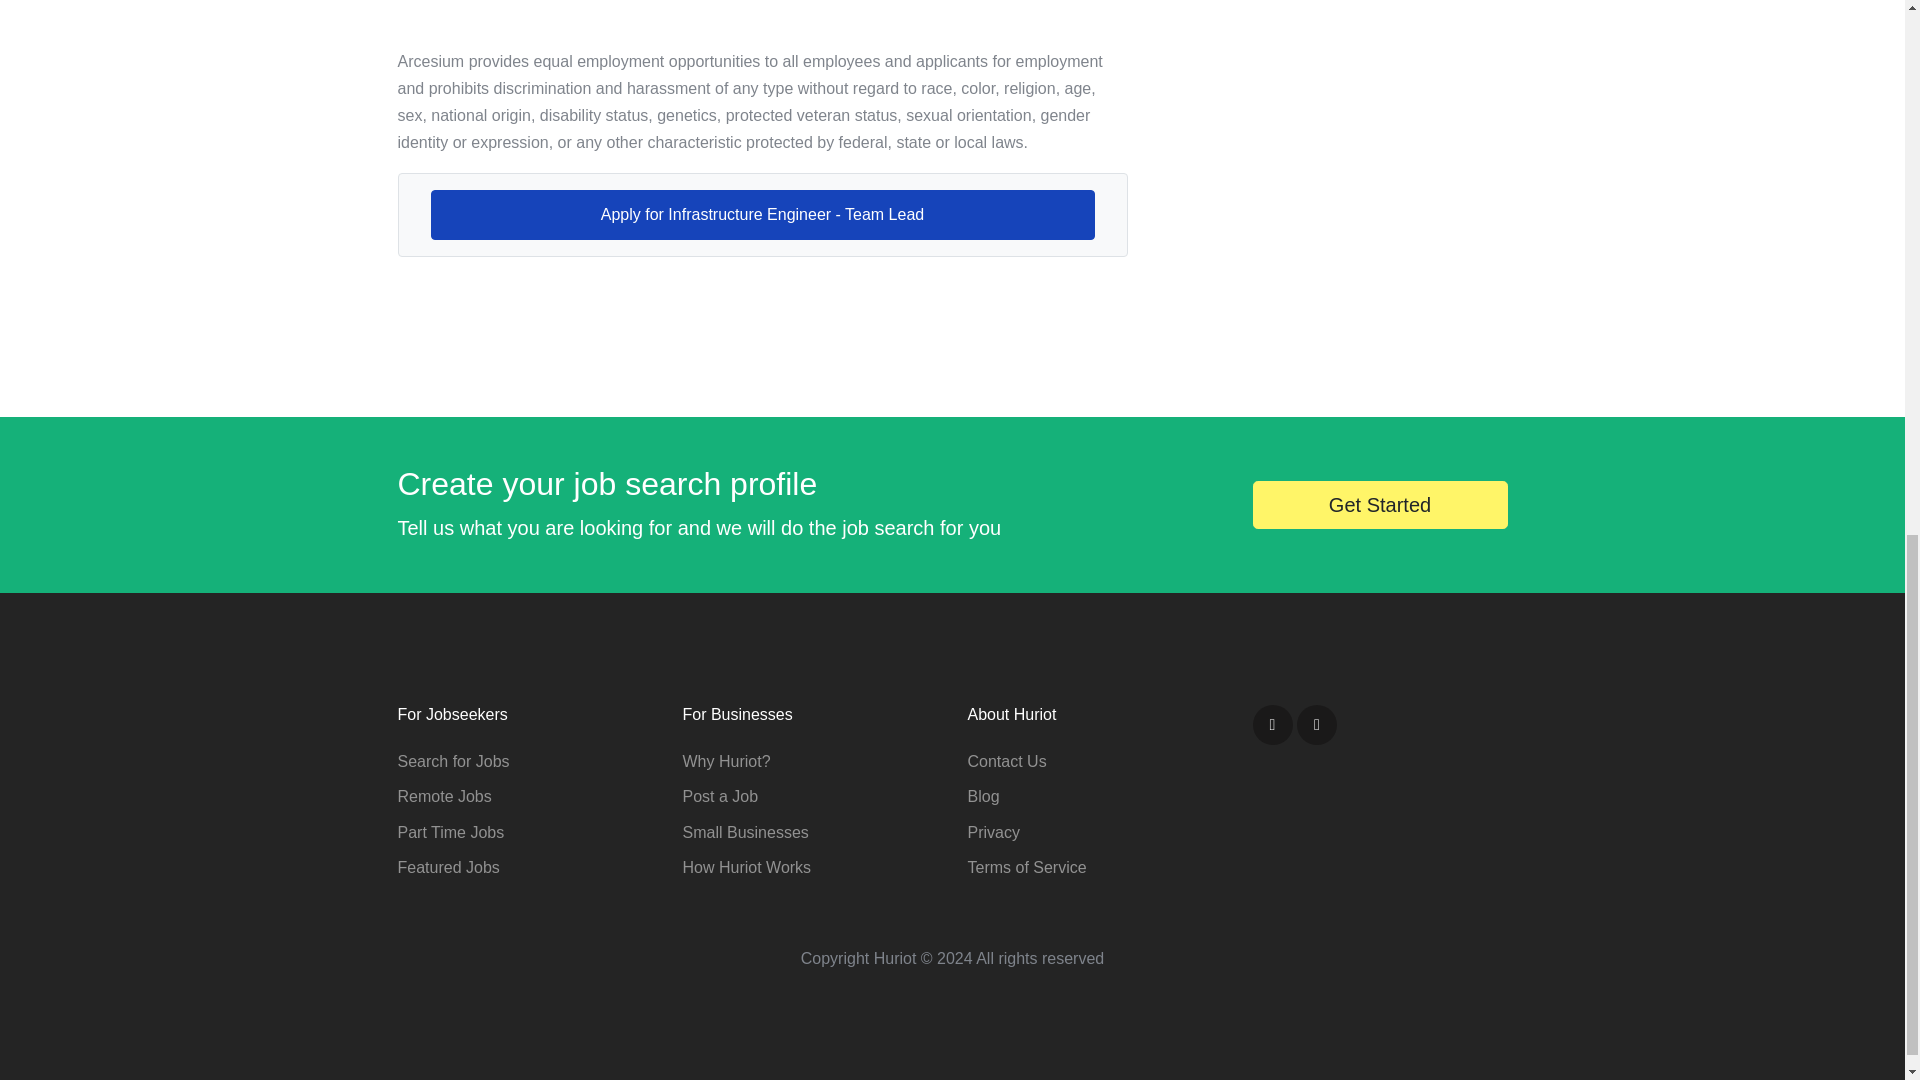 The height and width of the screenshot is (1080, 1920). Describe the element at coordinates (993, 832) in the screenshot. I see `Privacy` at that location.